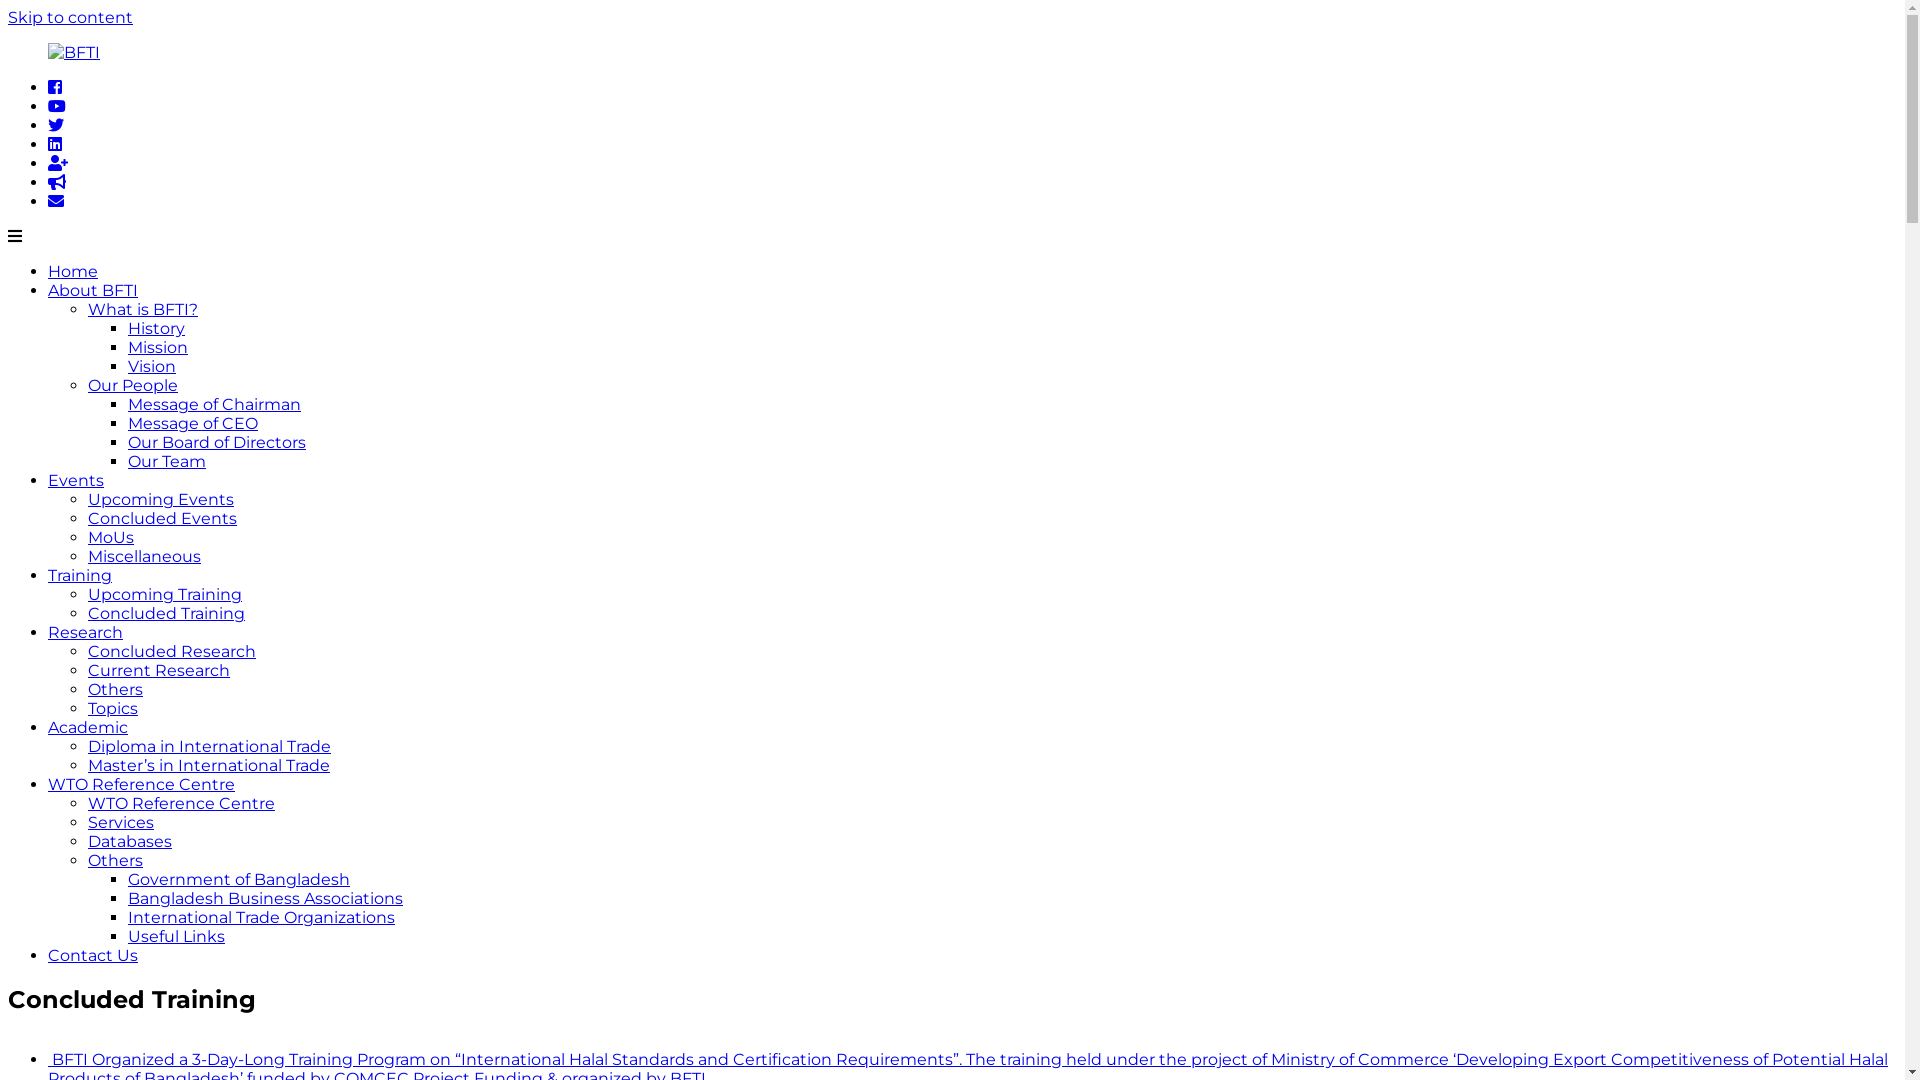 The image size is (1920, 1080). Describe the element at coordinates (88, 728) in the screenshot. I see `Academic` at that location.